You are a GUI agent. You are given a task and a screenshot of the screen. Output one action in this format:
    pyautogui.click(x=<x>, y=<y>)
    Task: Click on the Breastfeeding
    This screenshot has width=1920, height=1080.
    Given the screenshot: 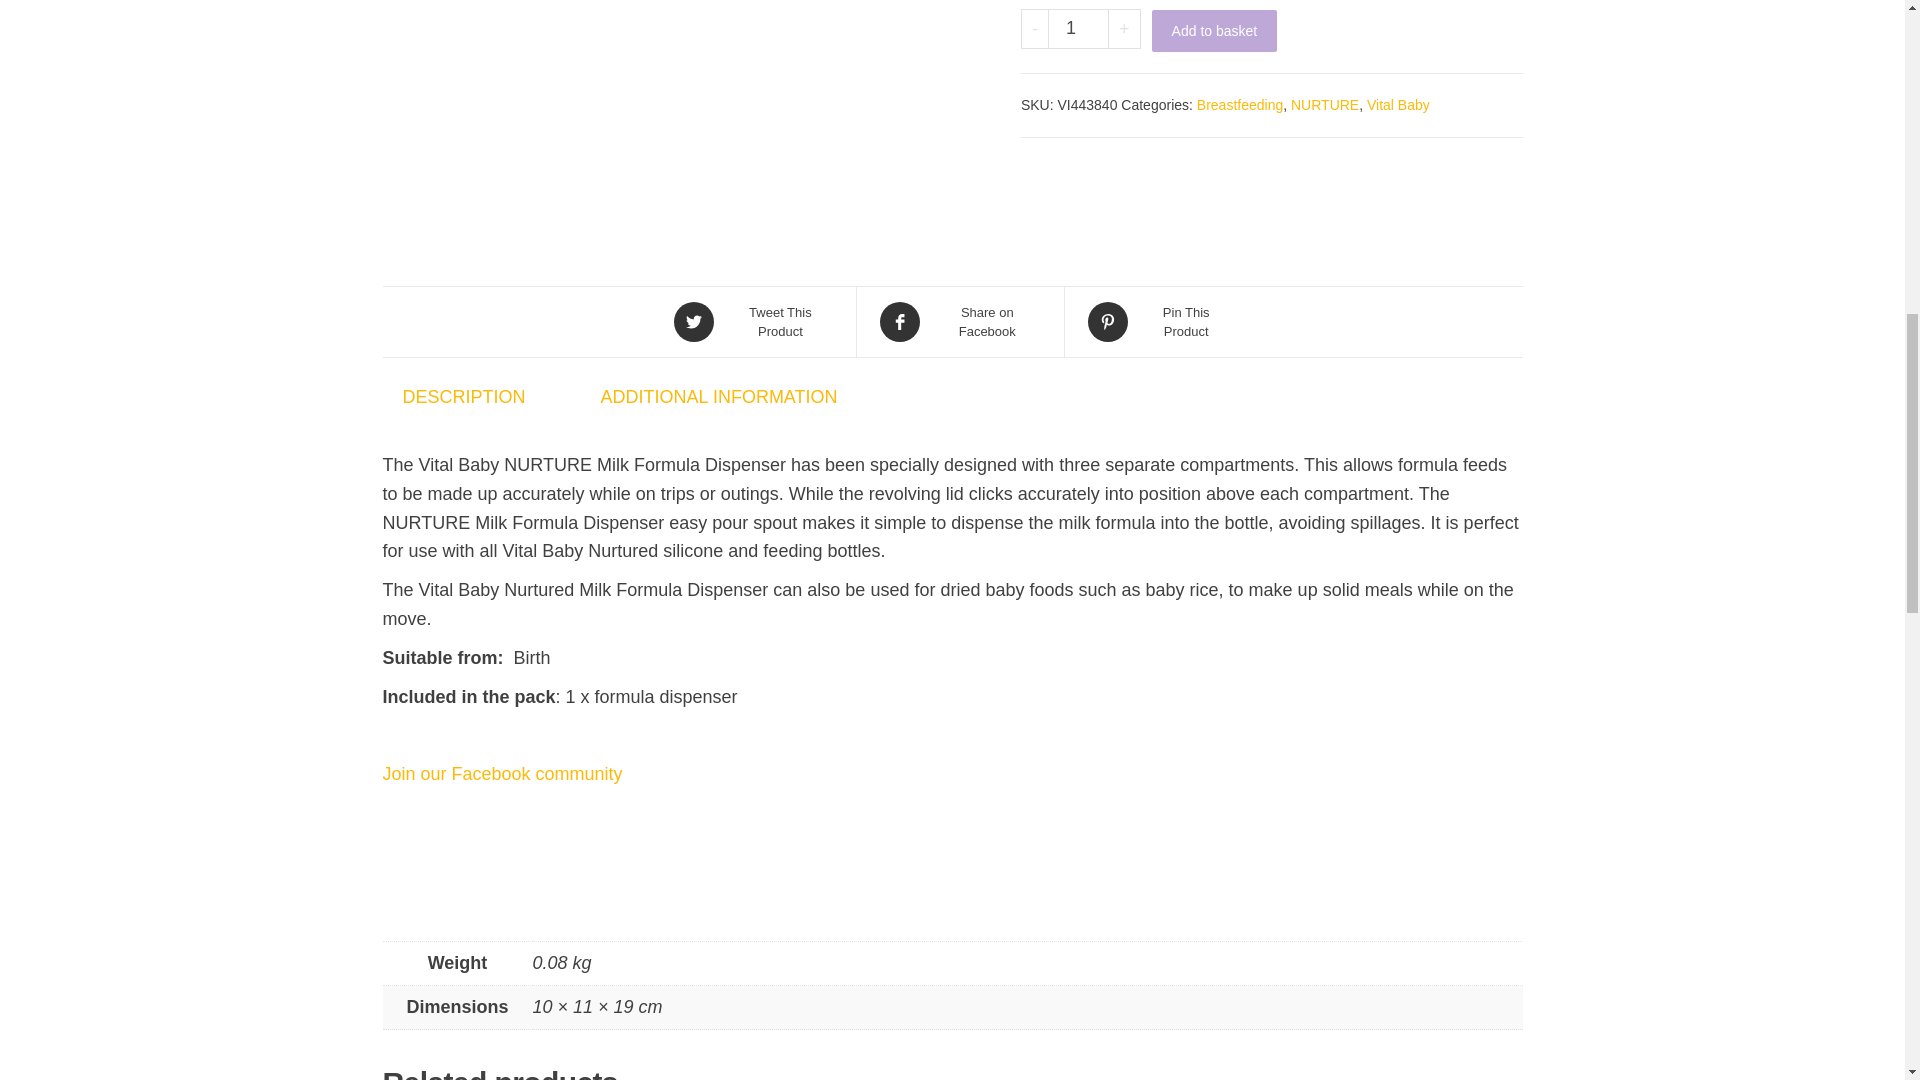 What is the action you would take?
    pyautogui.click(x=1239, y=105)
    